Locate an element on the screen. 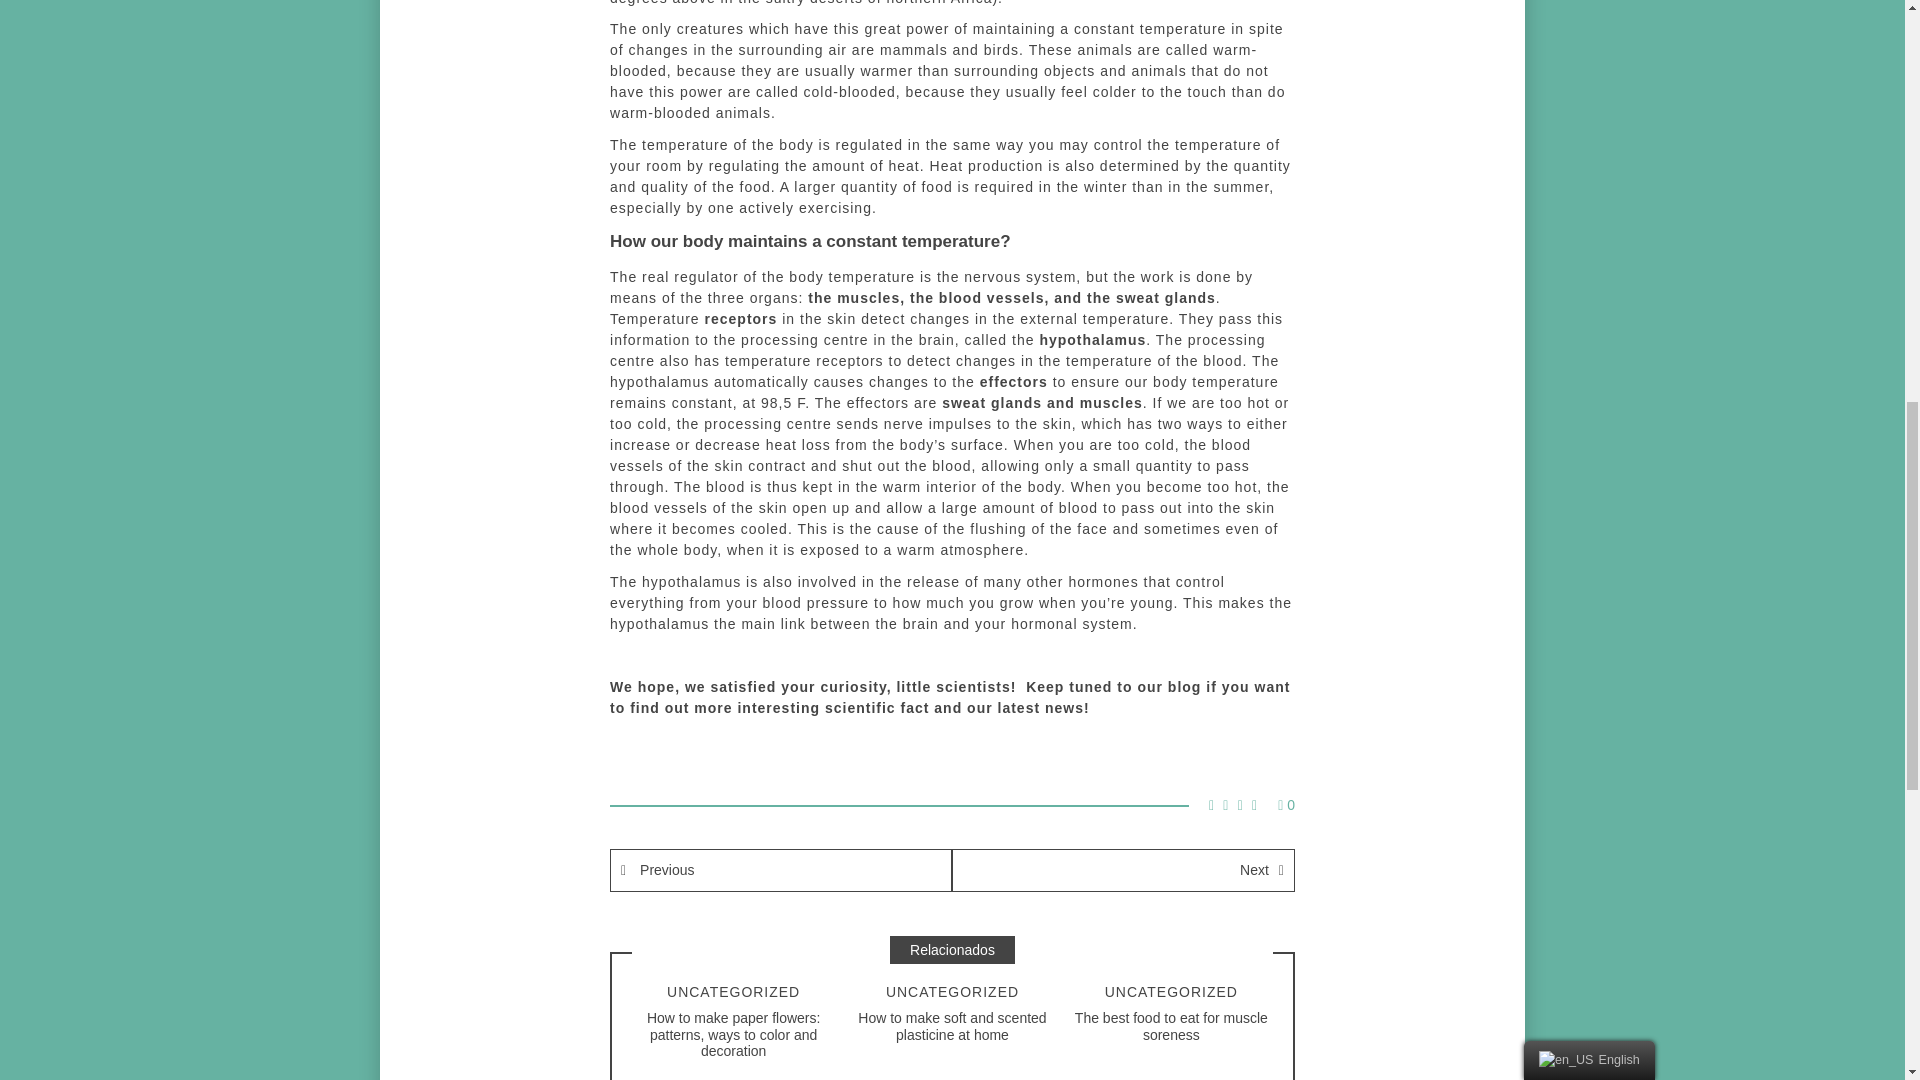 Image resolution: width=1920 pixels, height=1080 pixels. Permalink to How to make soft and scented plasticine at home is located at coordinates (952, 1026).